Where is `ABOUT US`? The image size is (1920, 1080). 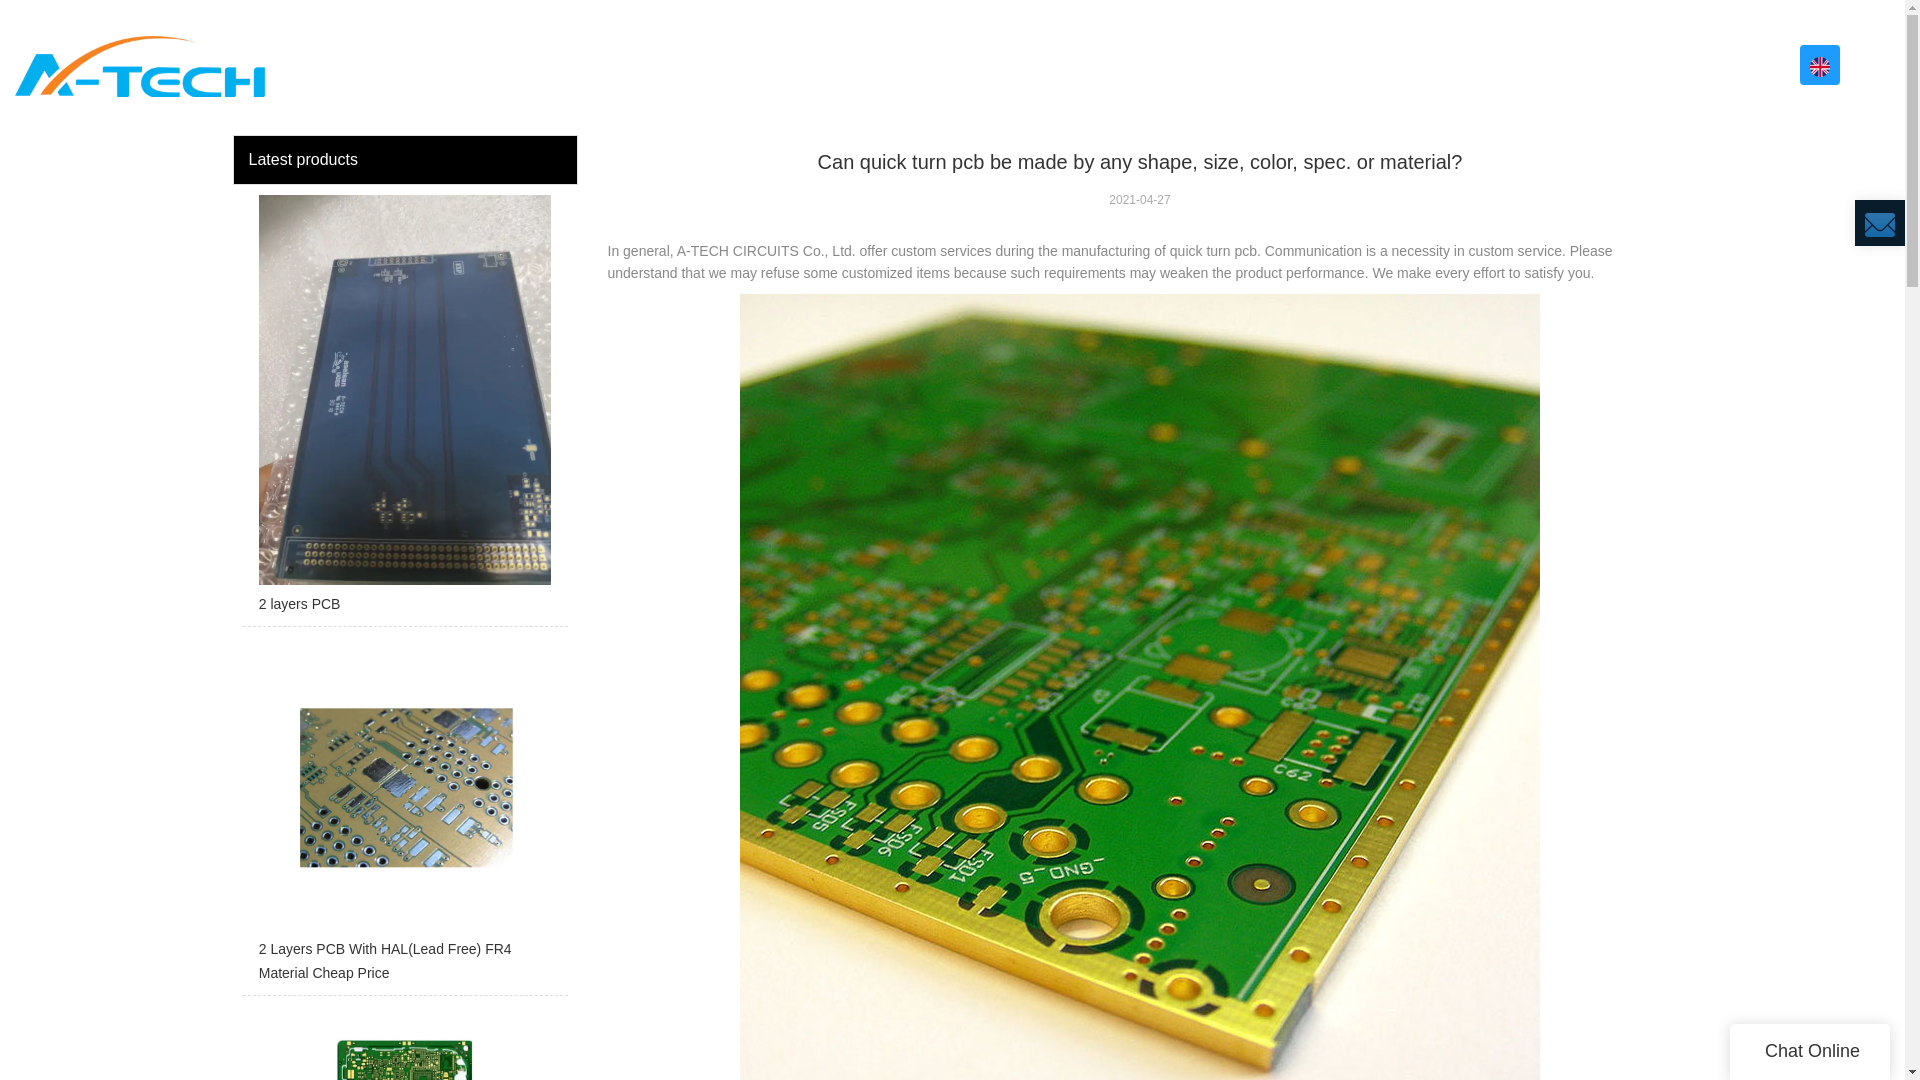 ABOUT US is located at coordinates (1024, 65).